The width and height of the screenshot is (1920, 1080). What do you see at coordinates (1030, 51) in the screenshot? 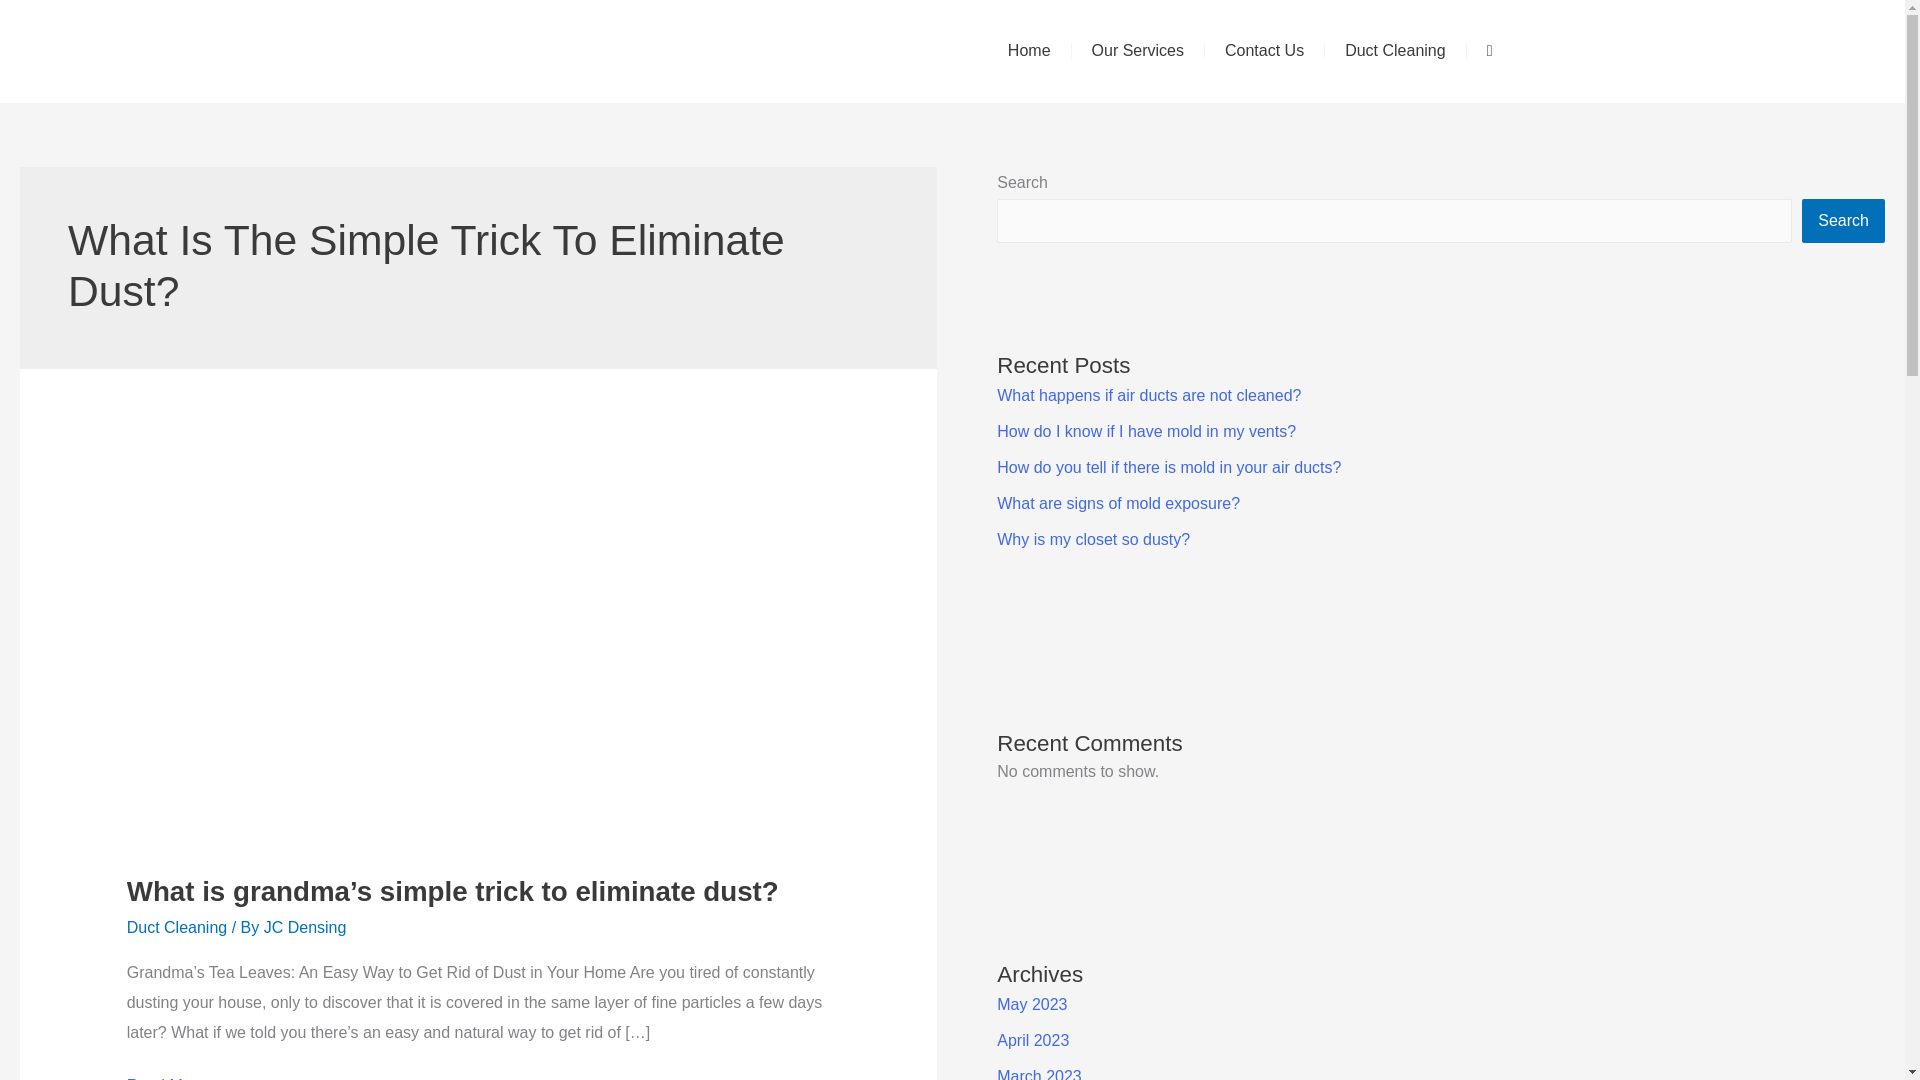
I see `Home` at bounding box center [1030, 51].